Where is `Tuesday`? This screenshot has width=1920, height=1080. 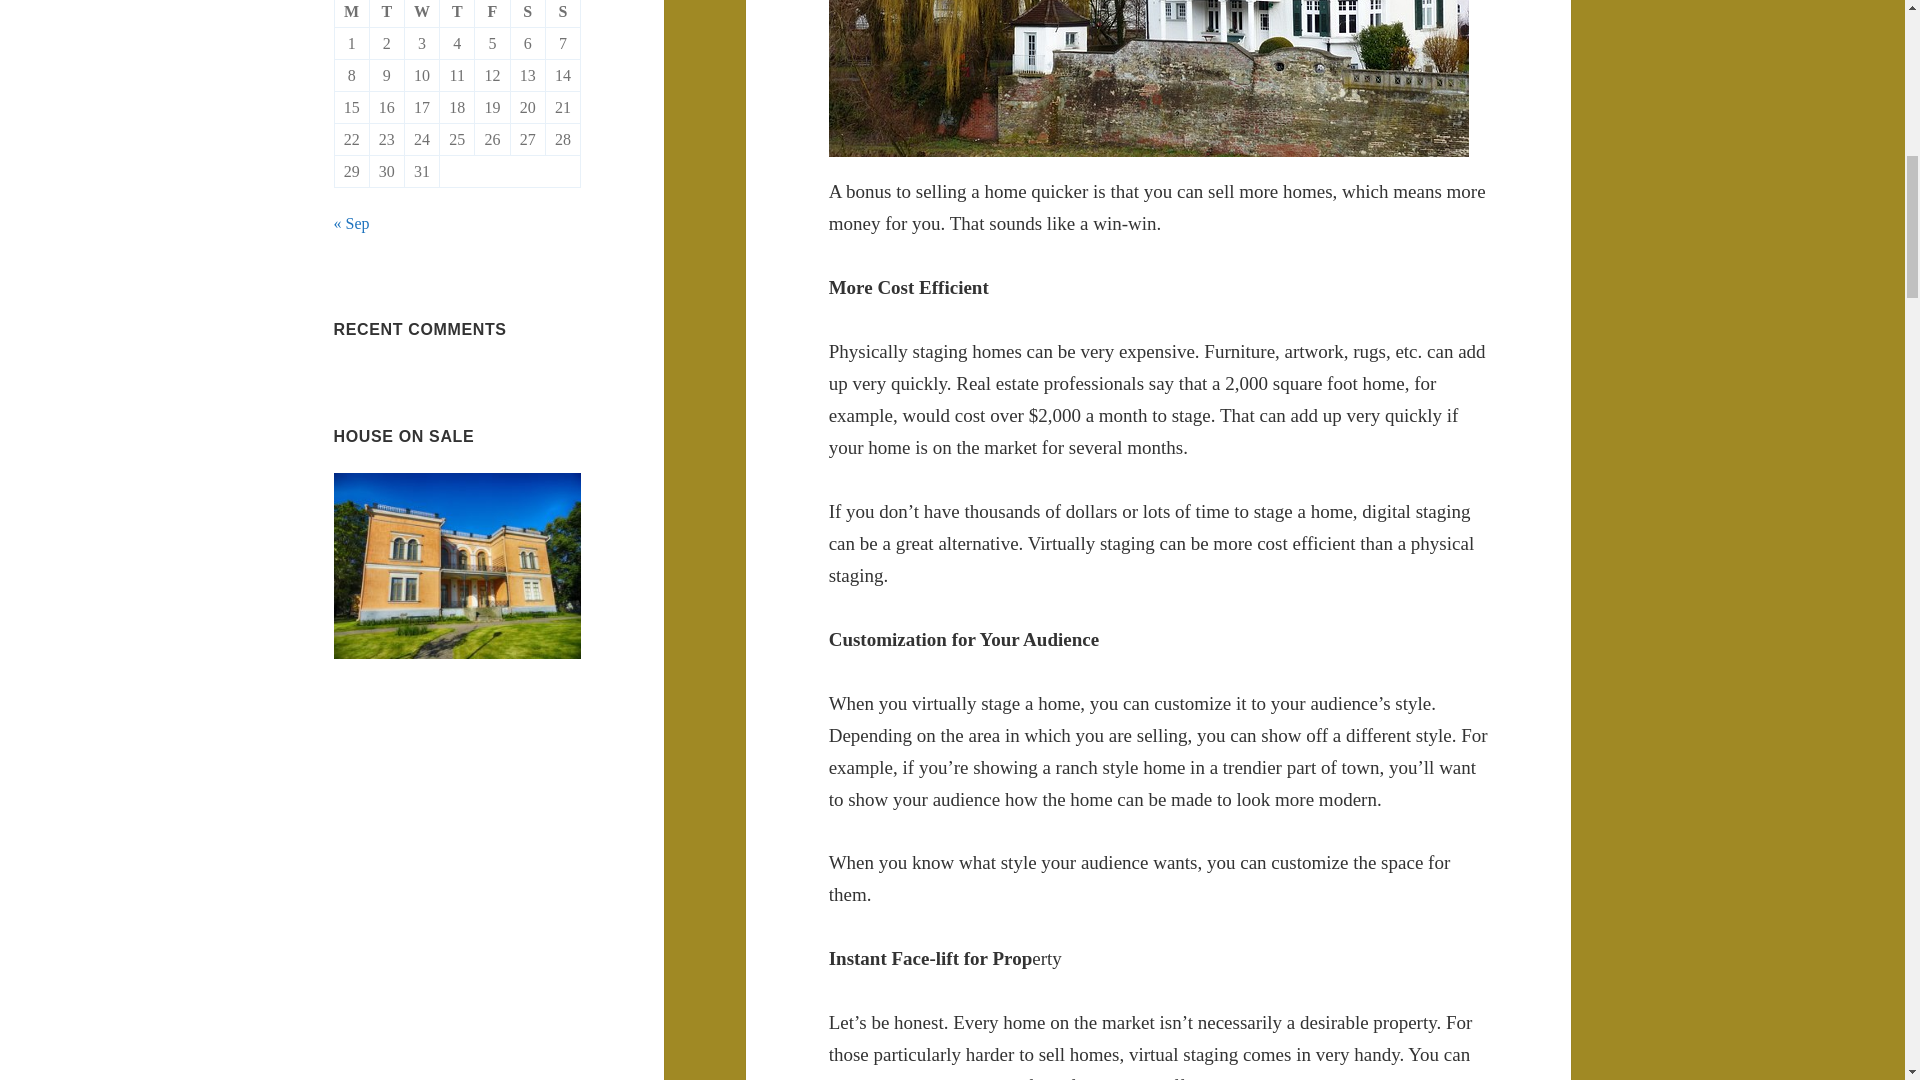
Tuesday is located at coordinates (388, 14).